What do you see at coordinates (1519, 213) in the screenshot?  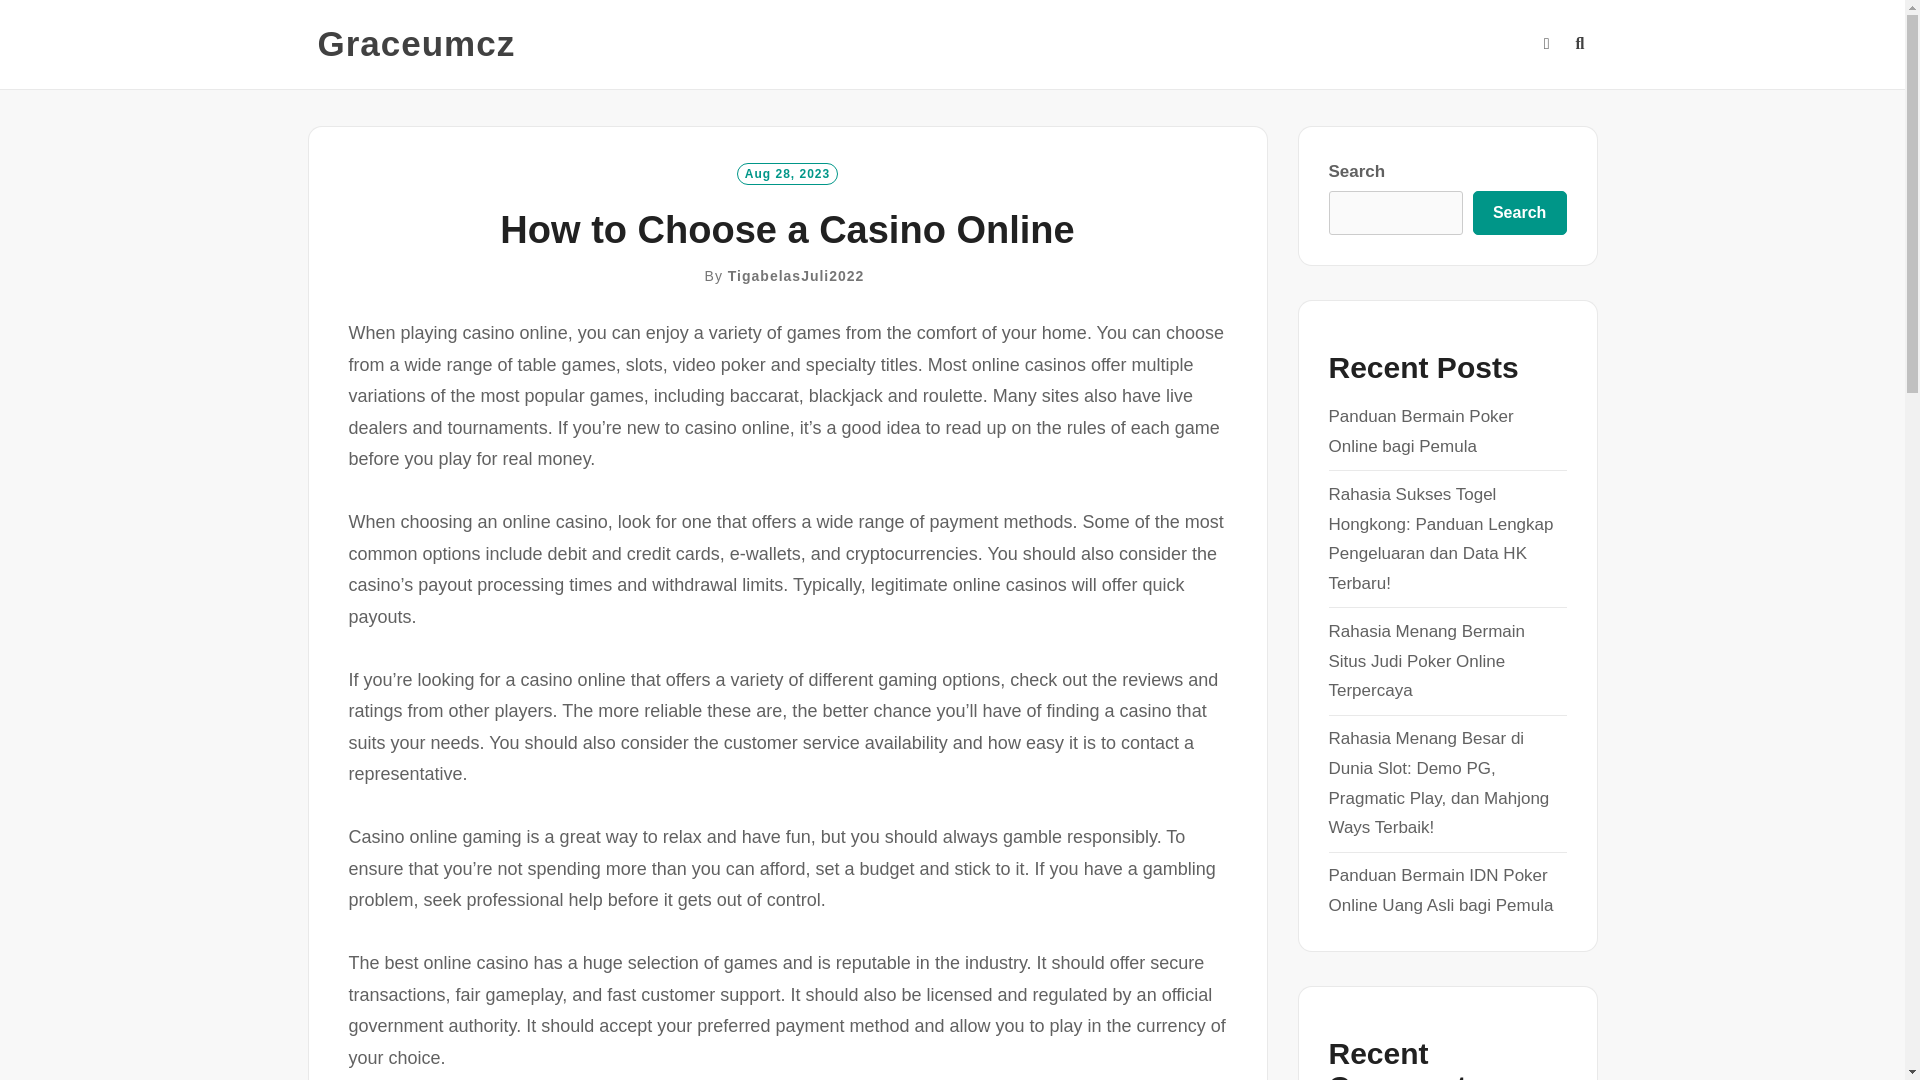 I see `Search` at bounding box center [1519, 213].